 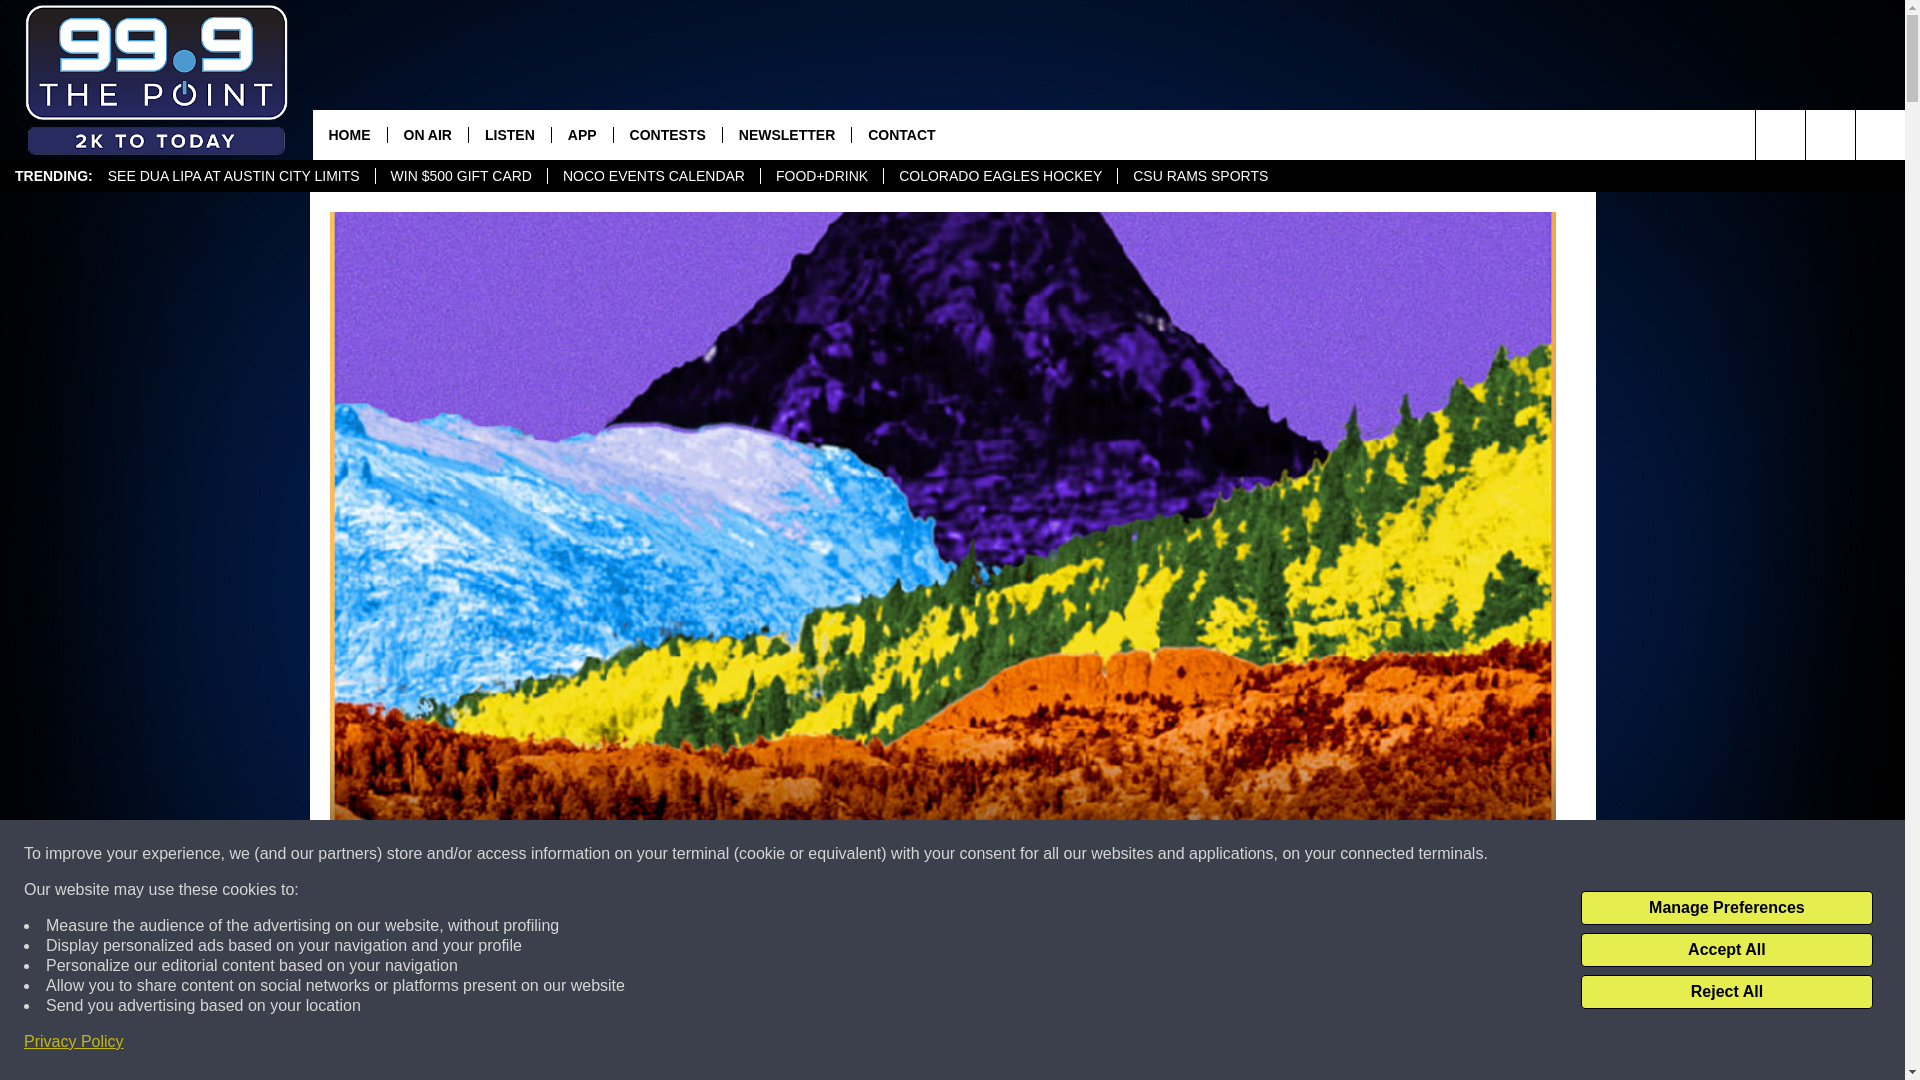 I want to click on NEWSLETTER, so click(x=786, y=134).